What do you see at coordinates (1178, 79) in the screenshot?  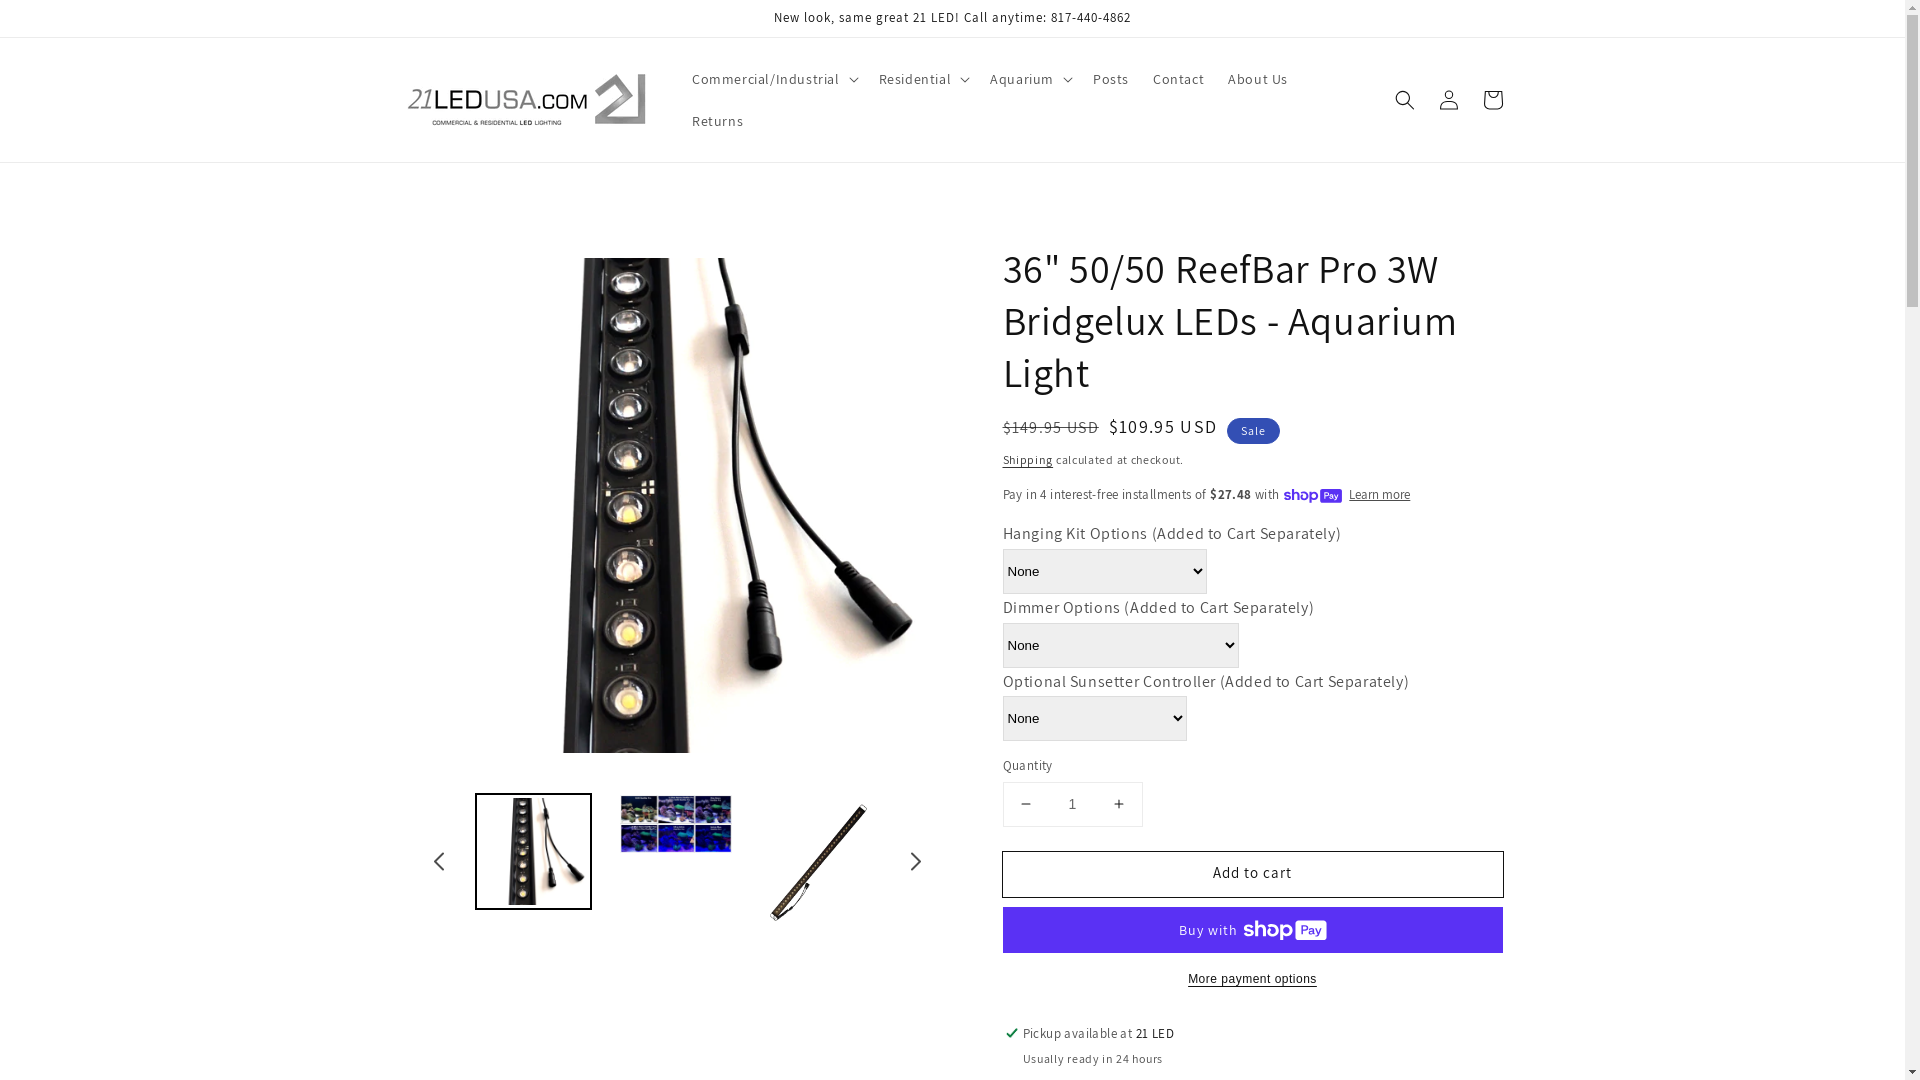 I see `Contact` at bounding box center [1178, 79].